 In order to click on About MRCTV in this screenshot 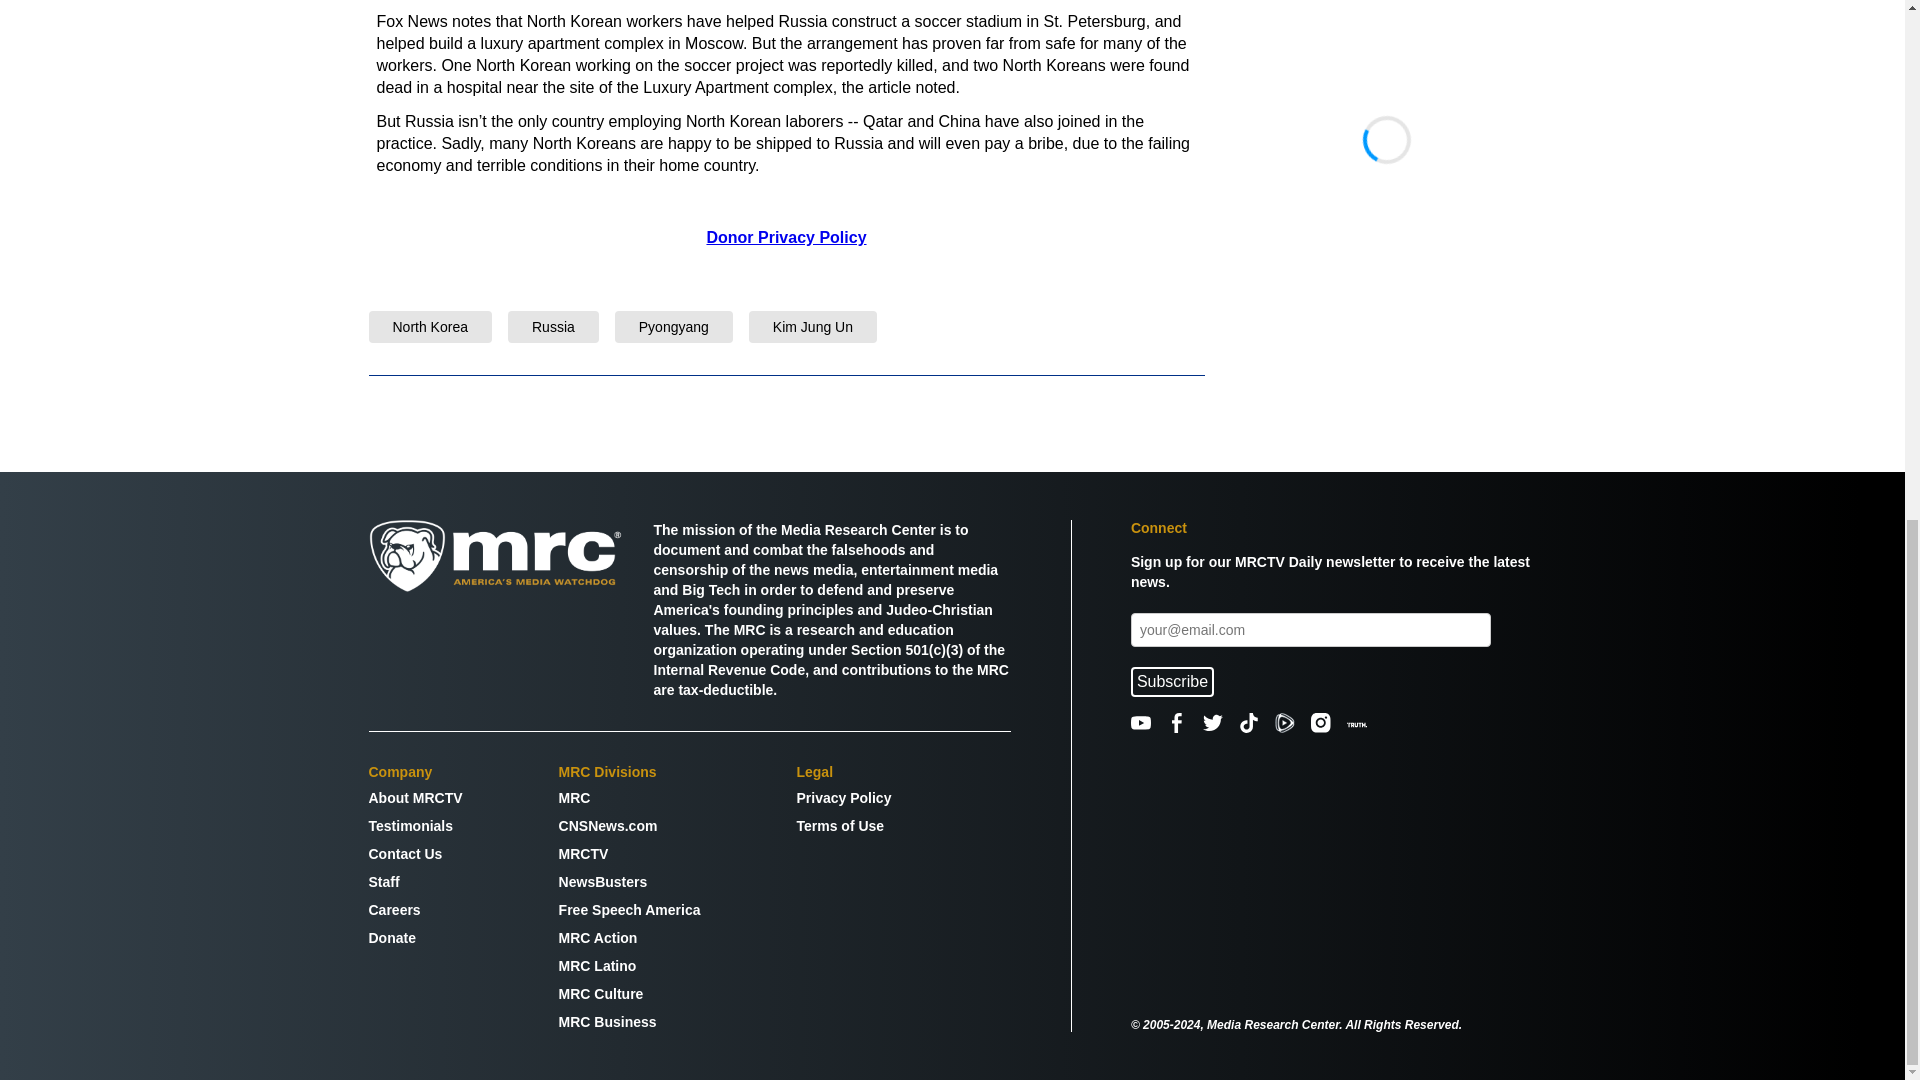, I will do `click(415, 798)`.